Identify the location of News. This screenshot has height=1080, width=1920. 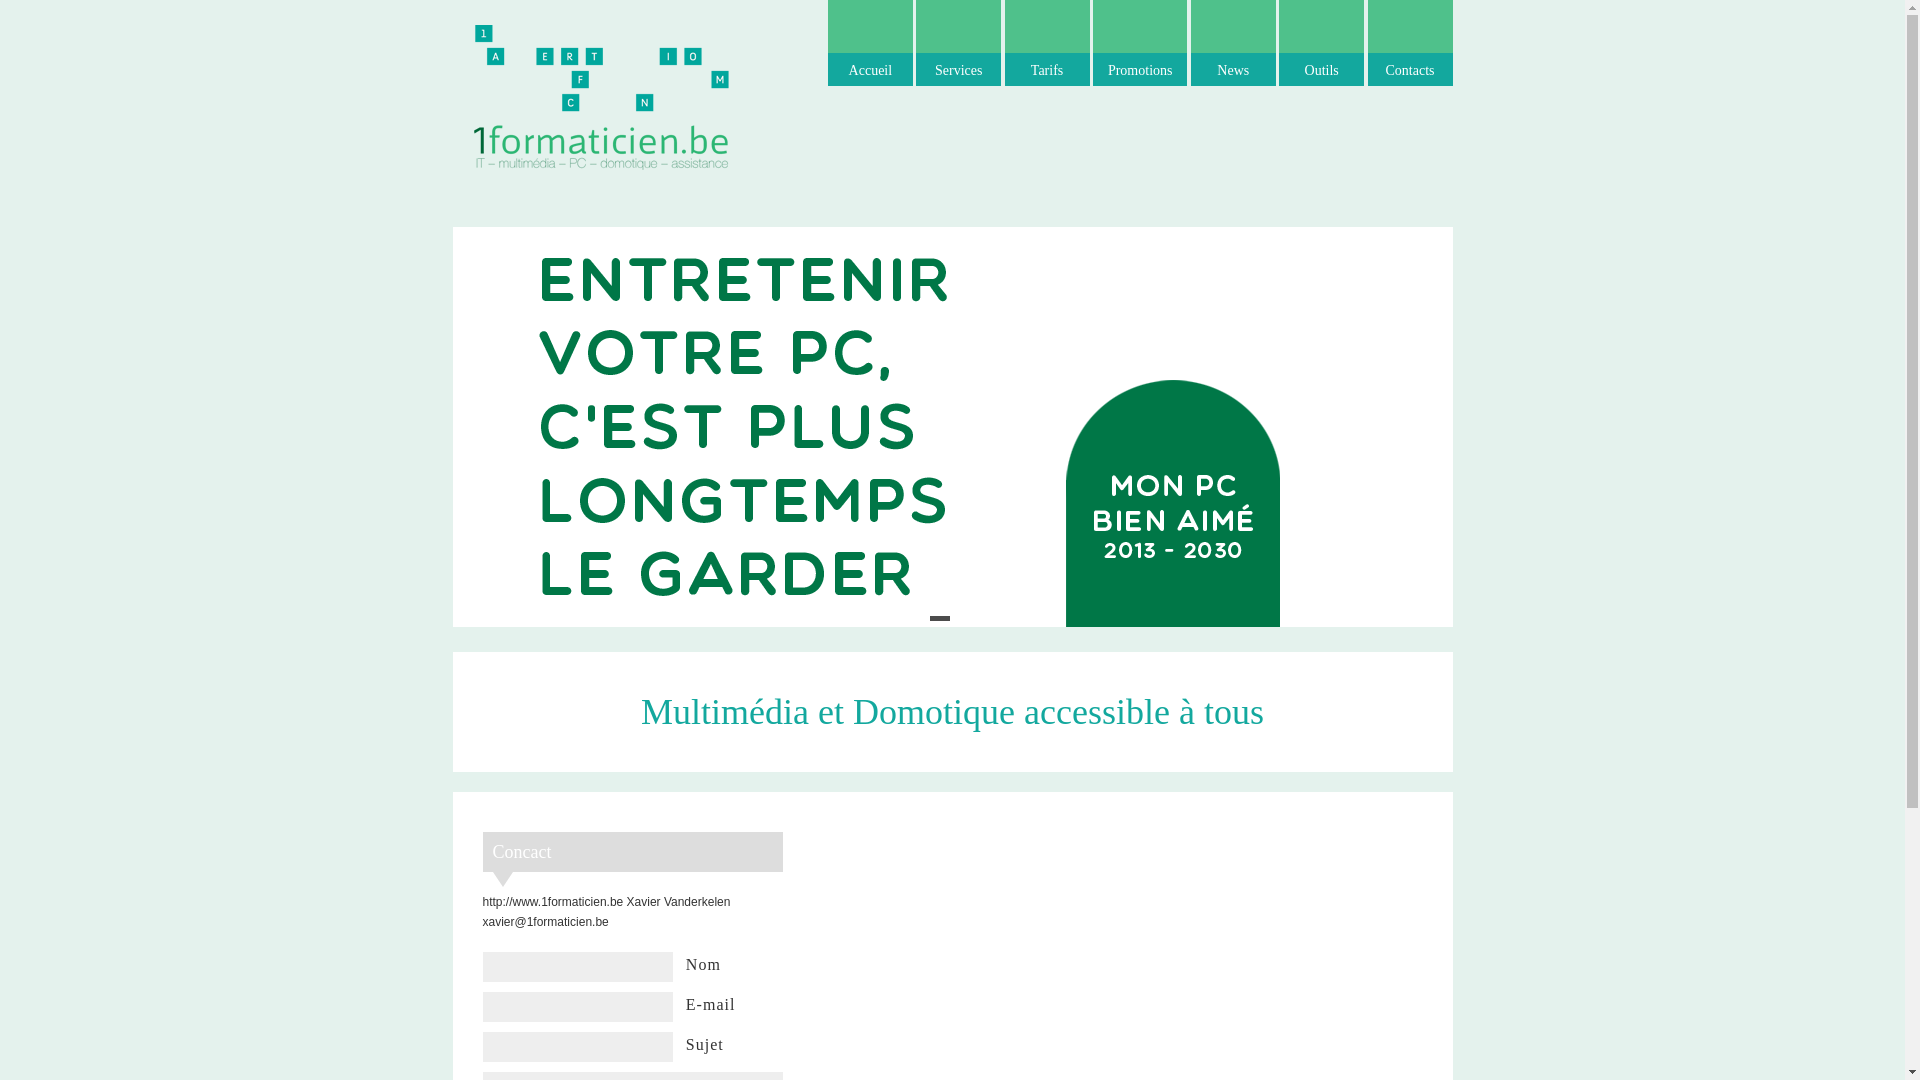
(1234, 43).